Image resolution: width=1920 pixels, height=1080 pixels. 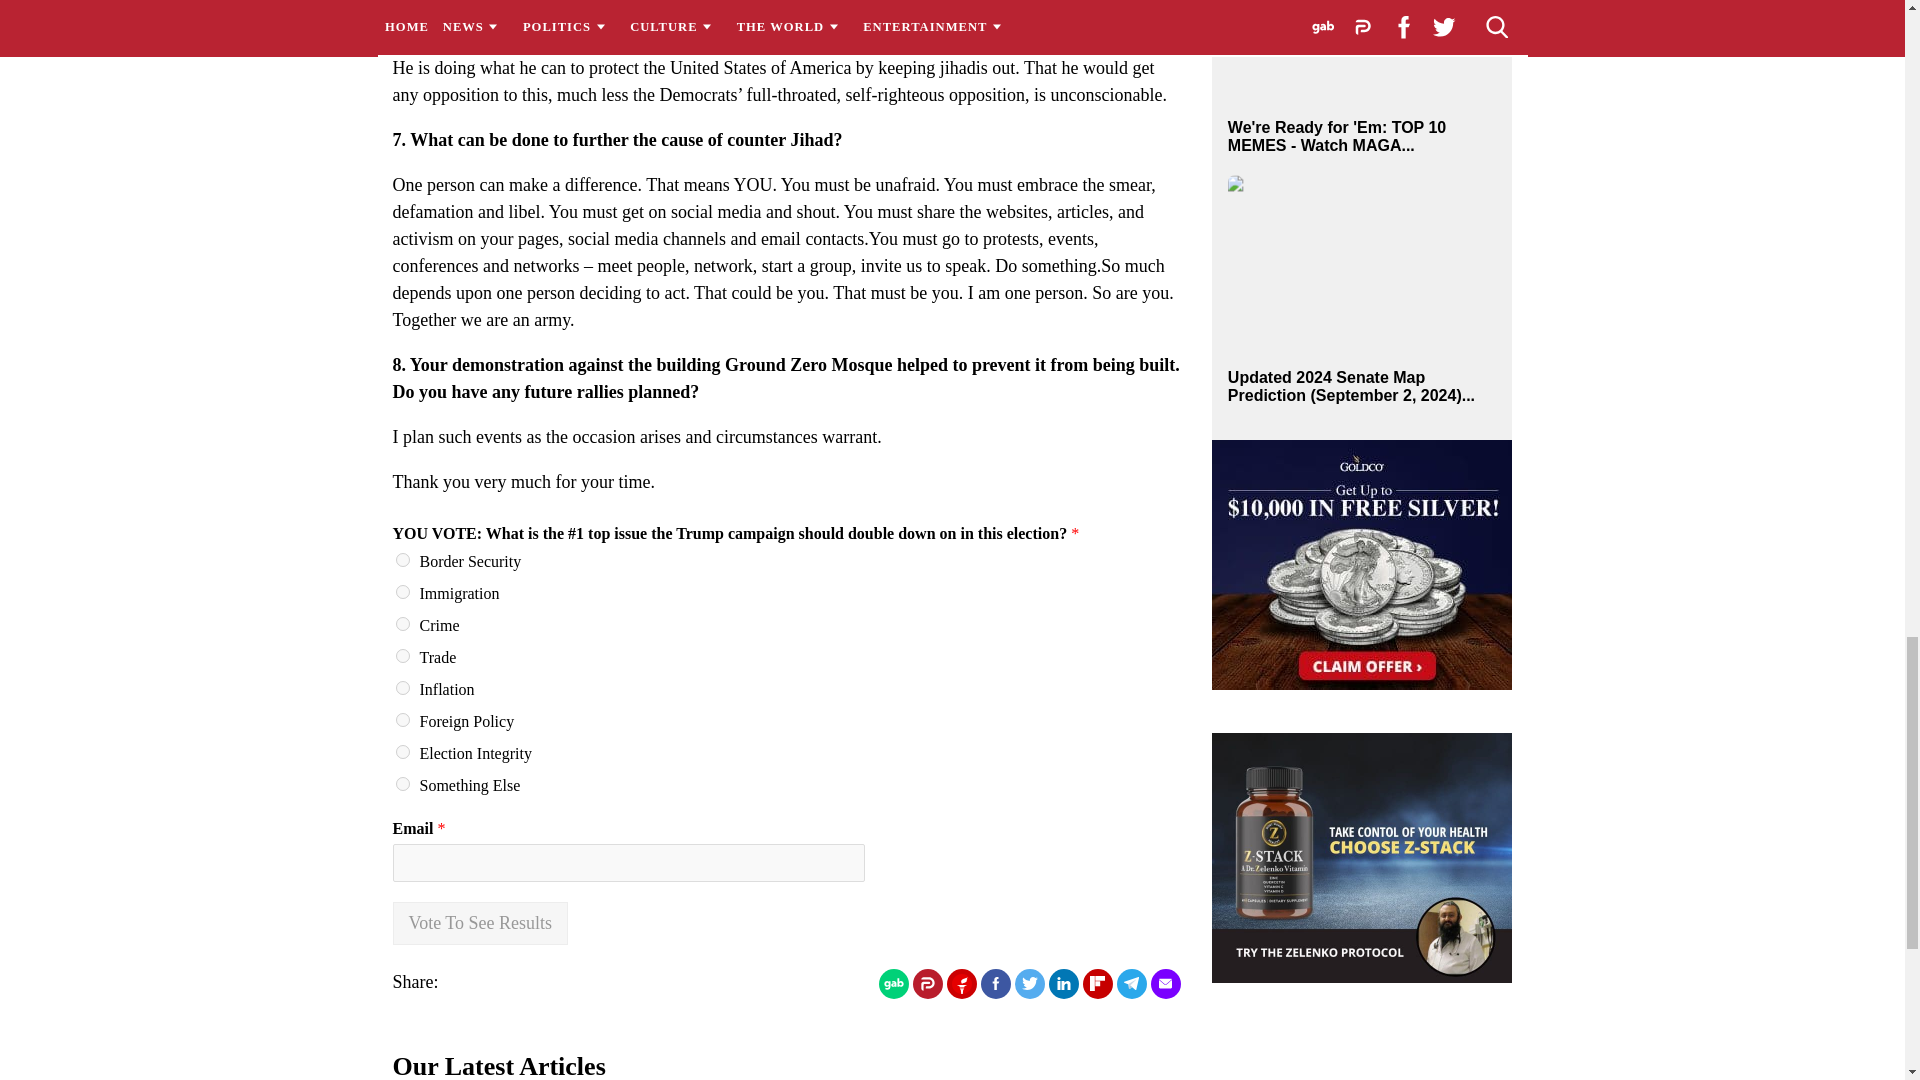 What do you see at coordinates (402, 688) in the screenshot?
I see `Inflation` at bounding box center [402, 688].